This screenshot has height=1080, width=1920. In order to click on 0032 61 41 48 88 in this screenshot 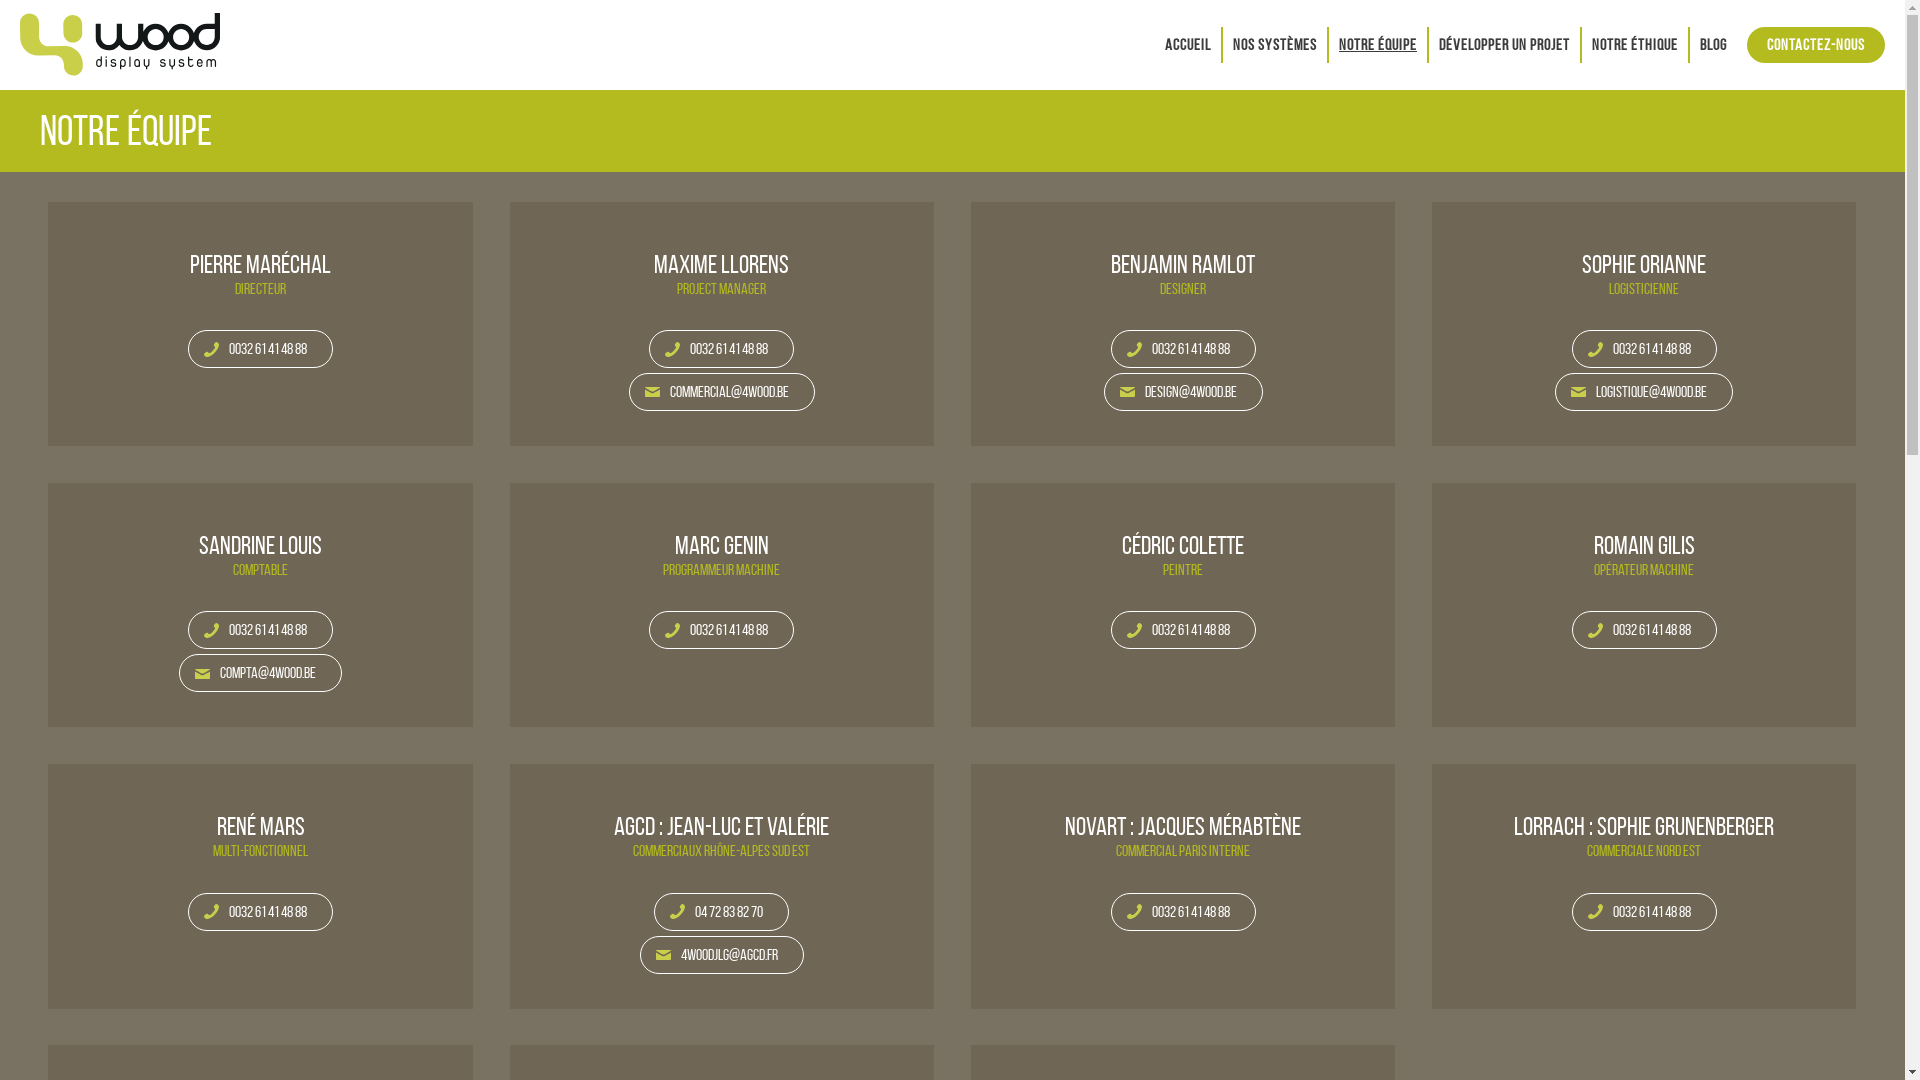, I will do `click(1184, 912)`.